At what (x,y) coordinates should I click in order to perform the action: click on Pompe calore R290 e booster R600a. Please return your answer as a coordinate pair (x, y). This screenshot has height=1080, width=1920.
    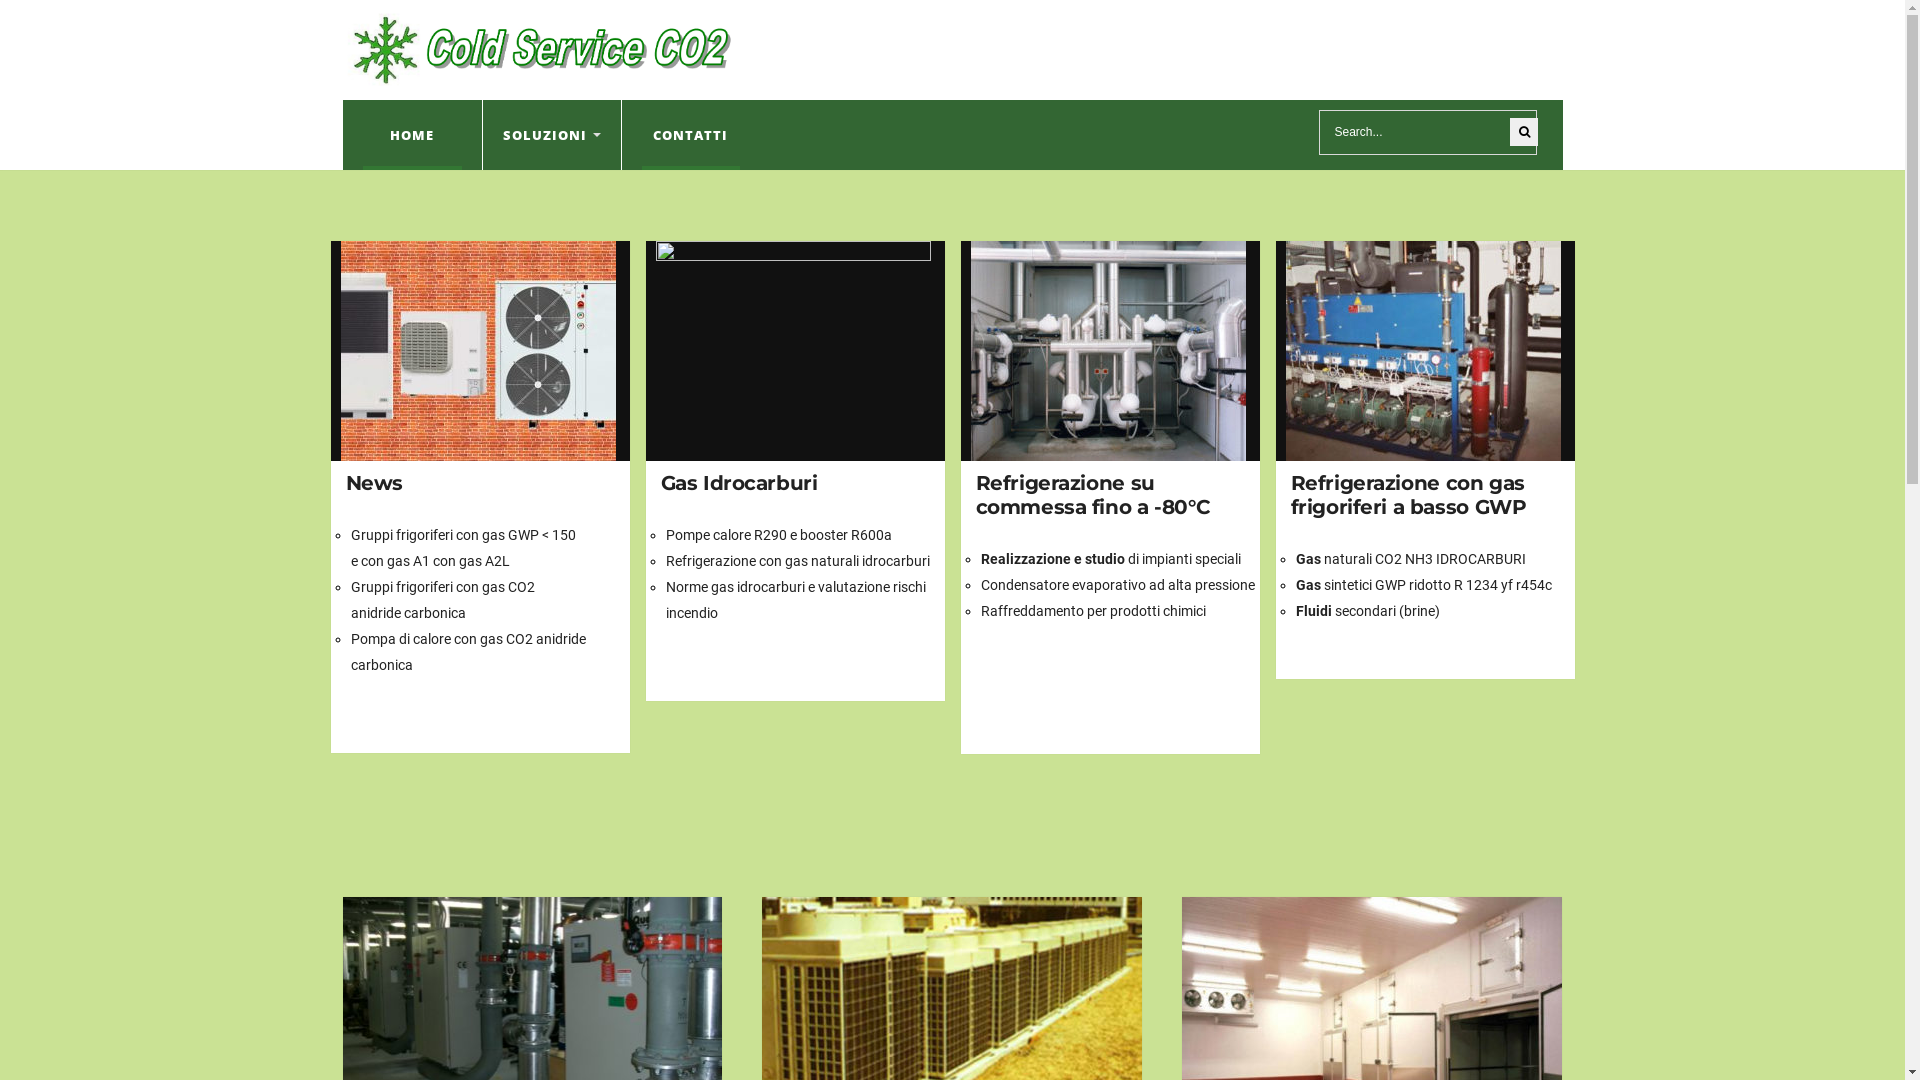
    Looking at the image, I should click on (779, 535).